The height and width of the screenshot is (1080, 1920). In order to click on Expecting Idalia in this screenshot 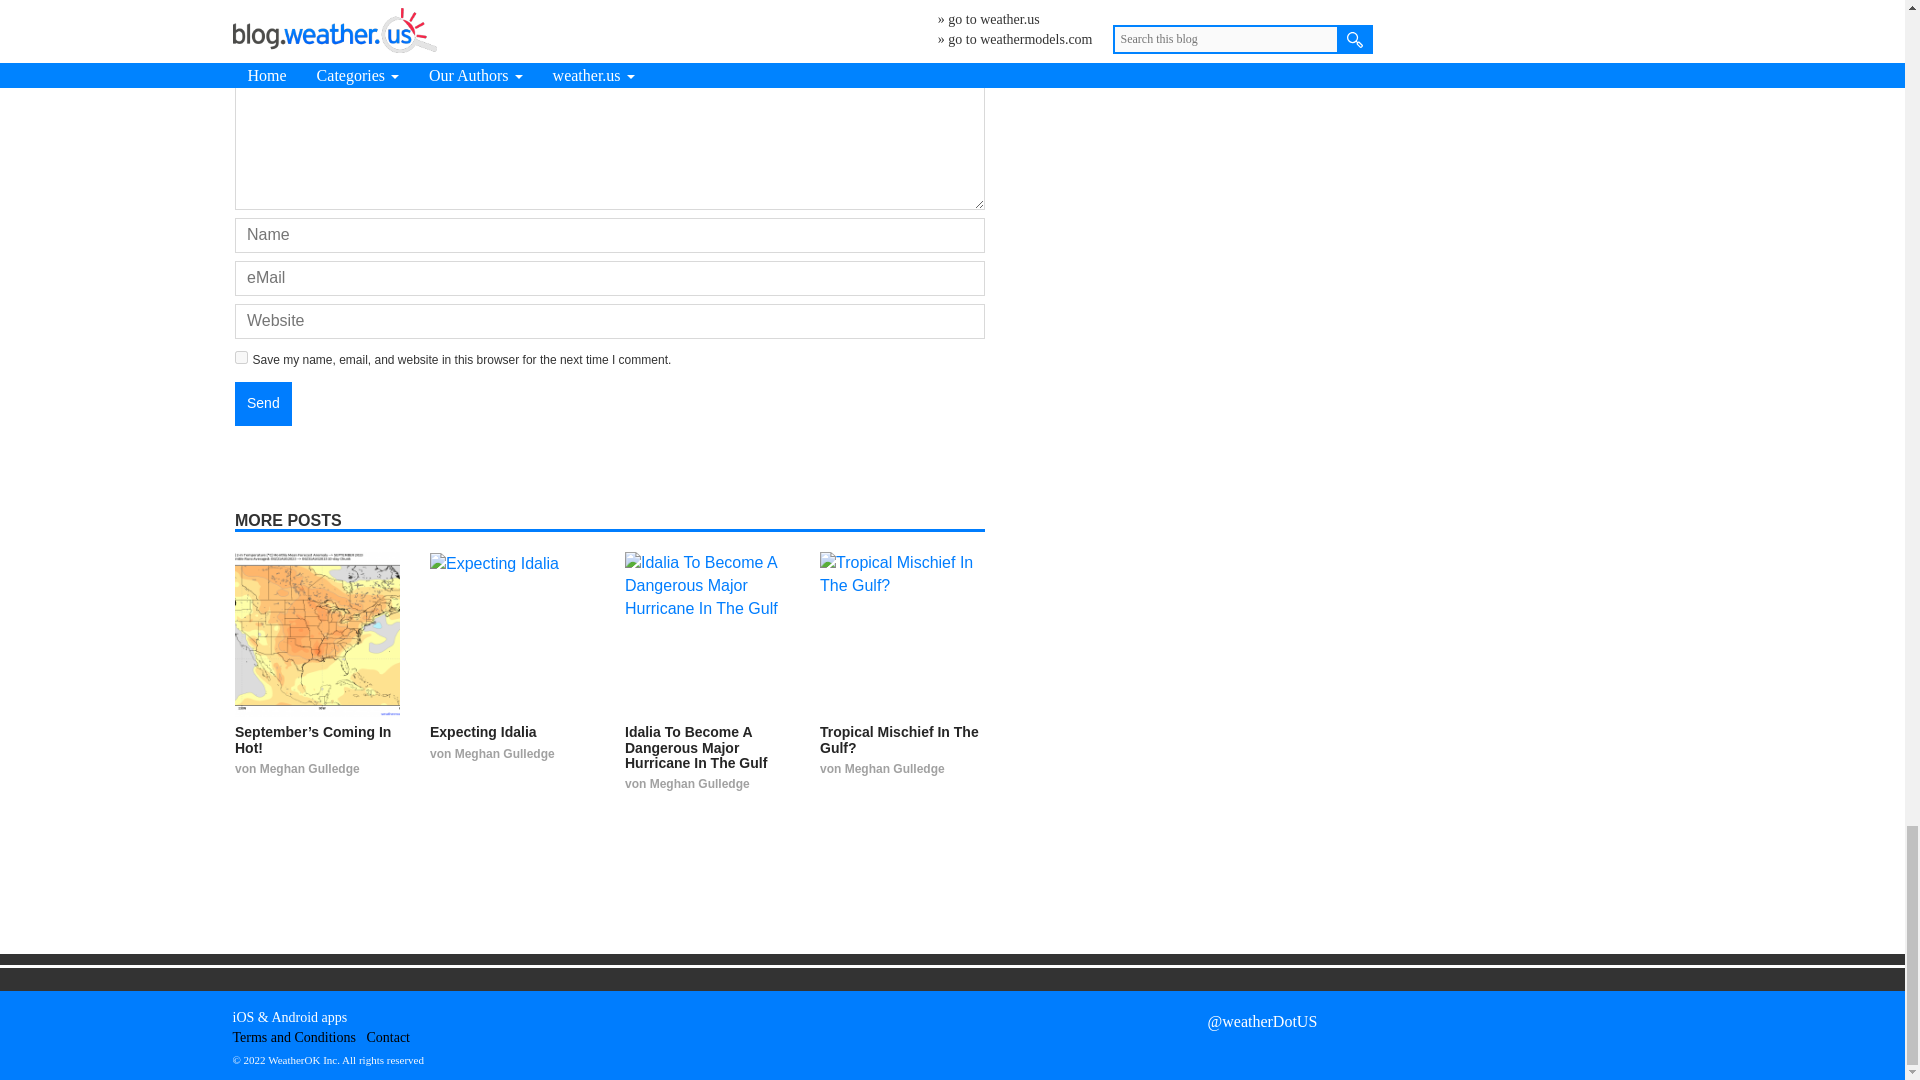, I will do `click(512, 634)`.